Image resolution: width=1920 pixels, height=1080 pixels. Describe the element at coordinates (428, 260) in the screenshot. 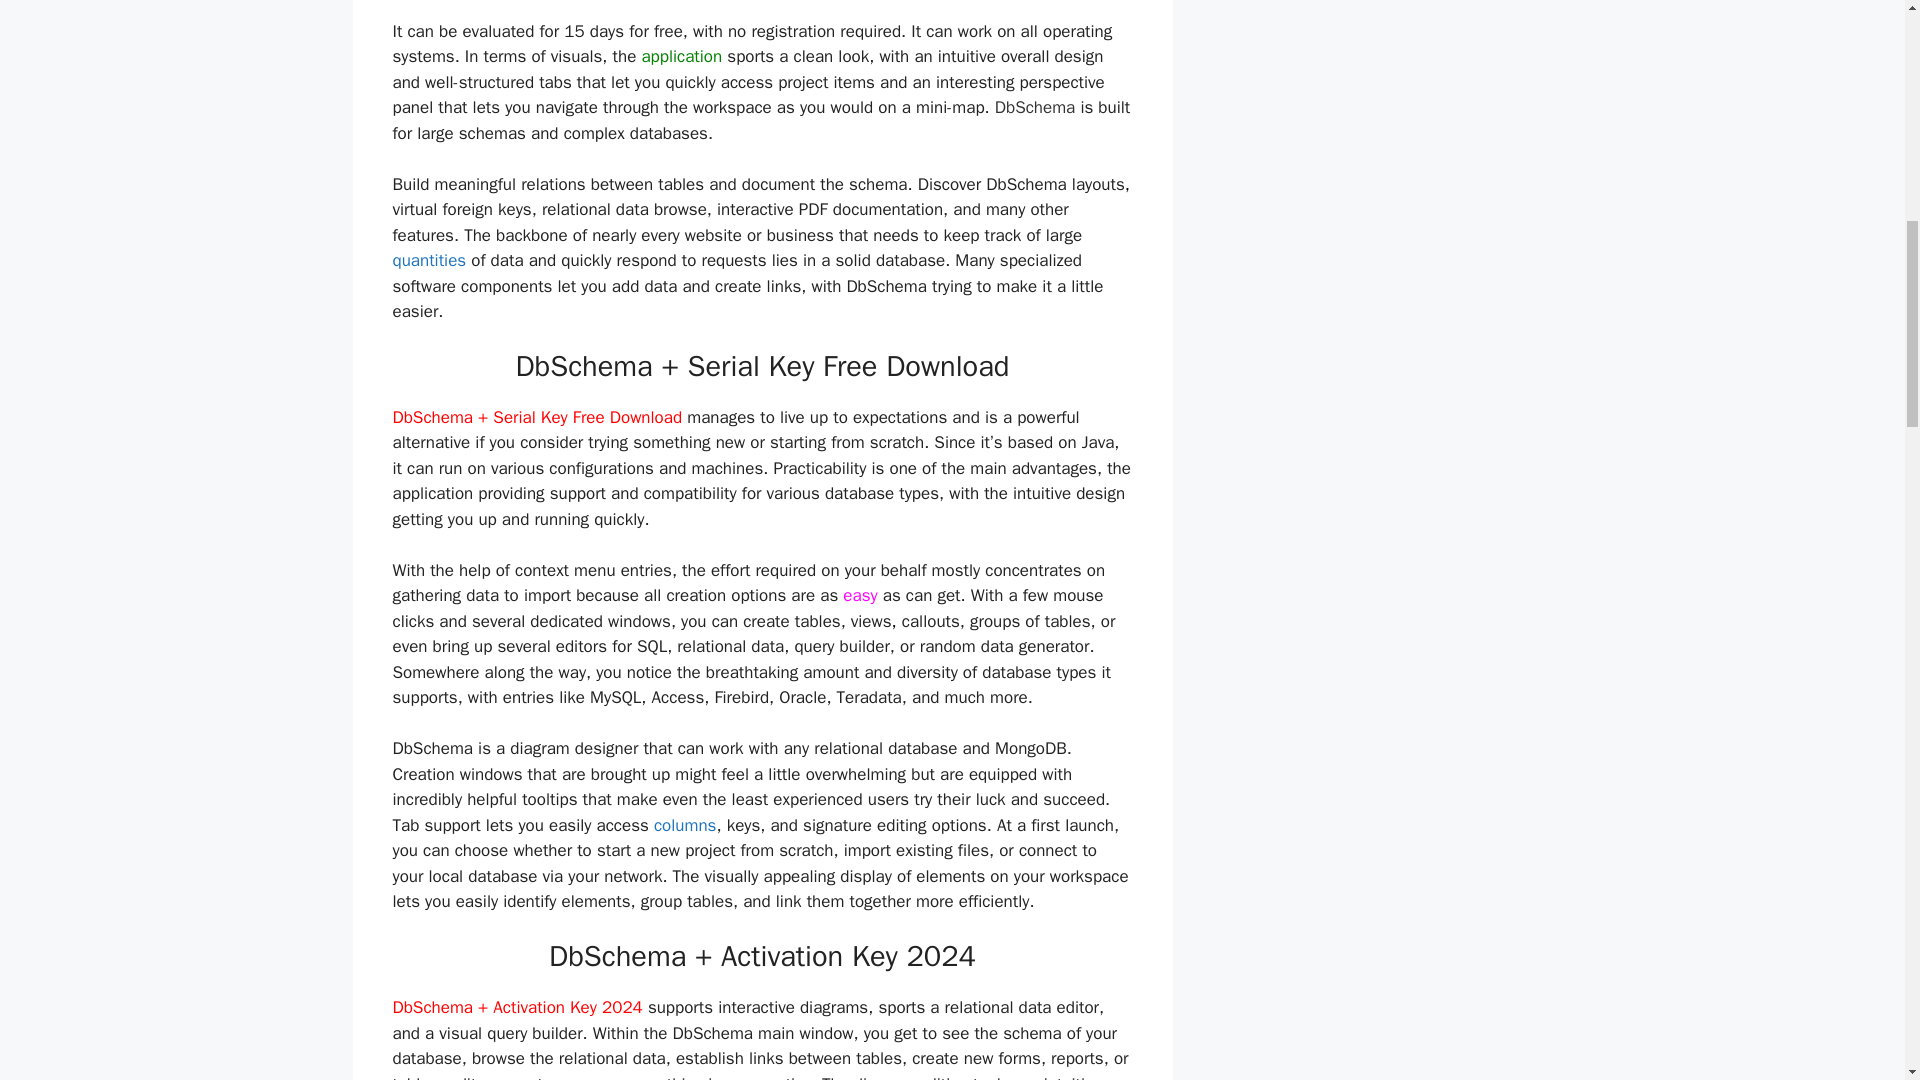

I see `quantities` at that location.